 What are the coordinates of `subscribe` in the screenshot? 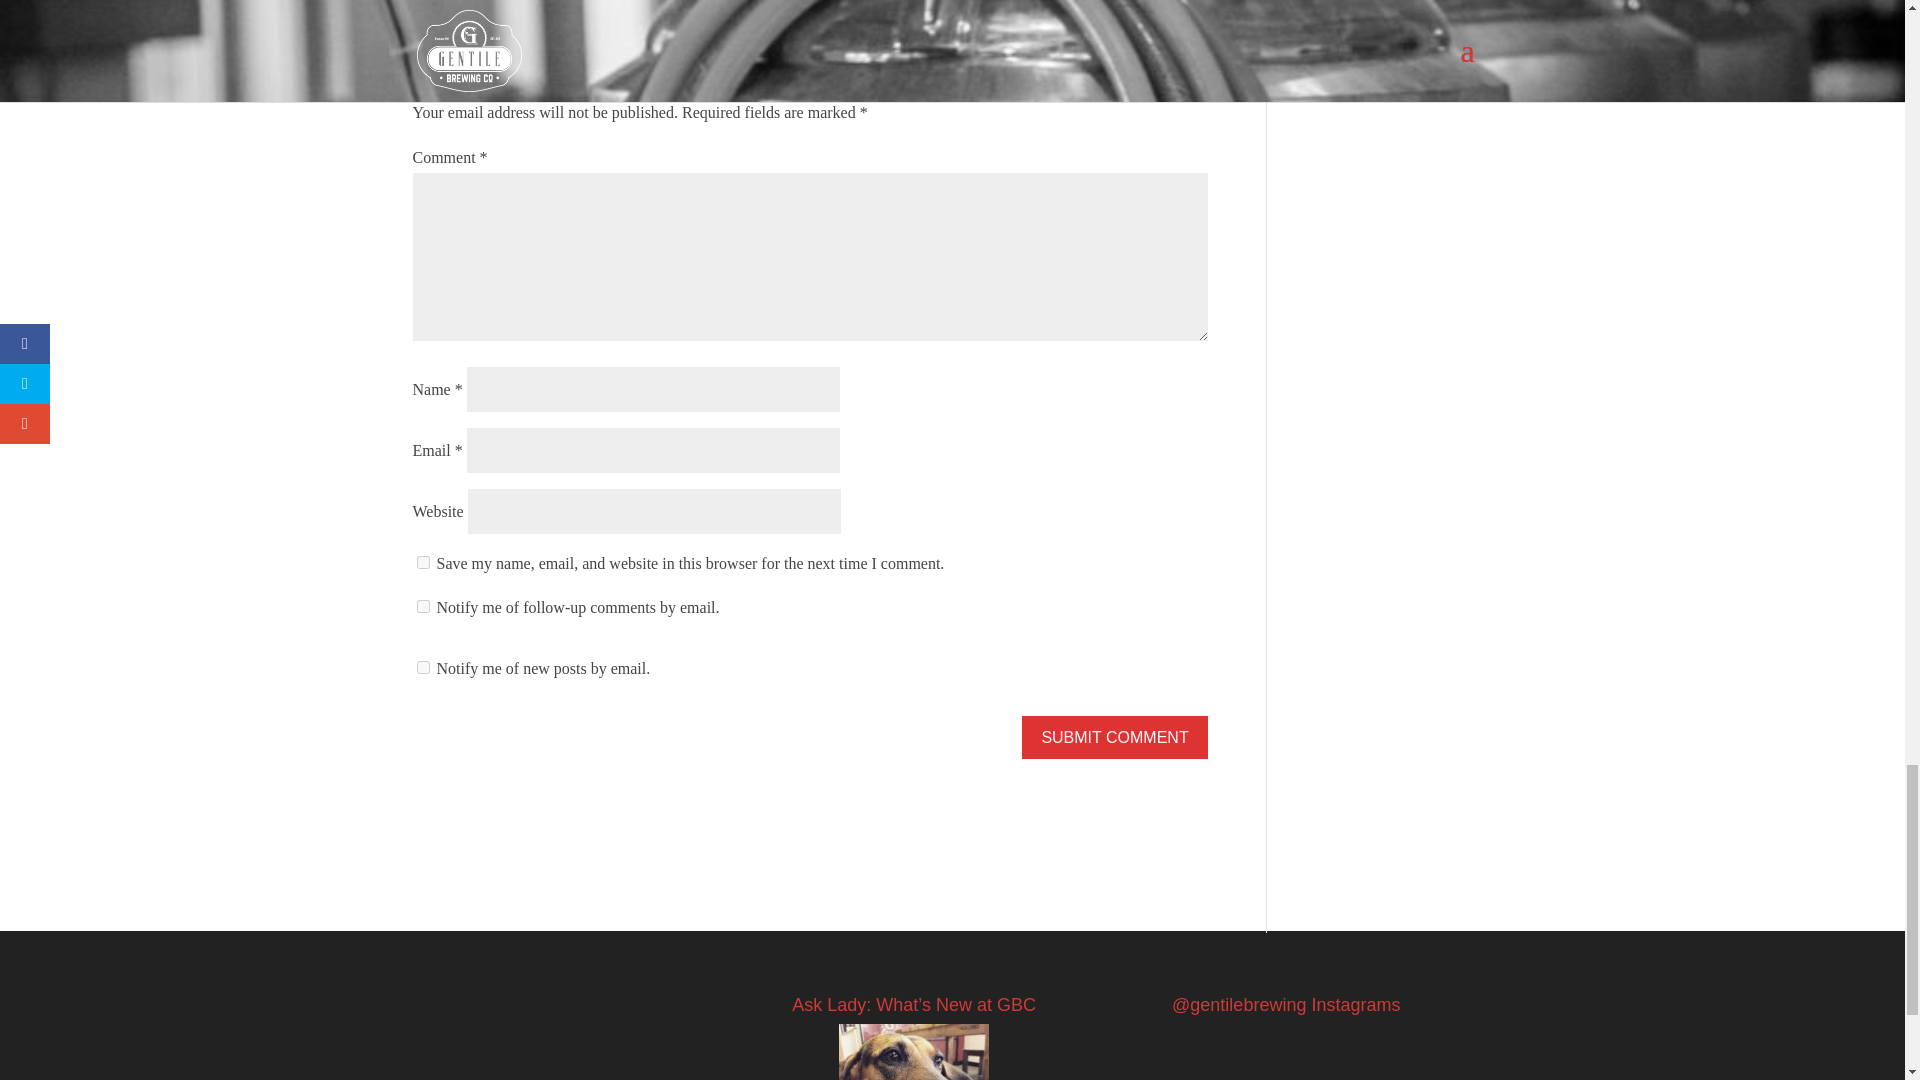 It's located at (422, 666).